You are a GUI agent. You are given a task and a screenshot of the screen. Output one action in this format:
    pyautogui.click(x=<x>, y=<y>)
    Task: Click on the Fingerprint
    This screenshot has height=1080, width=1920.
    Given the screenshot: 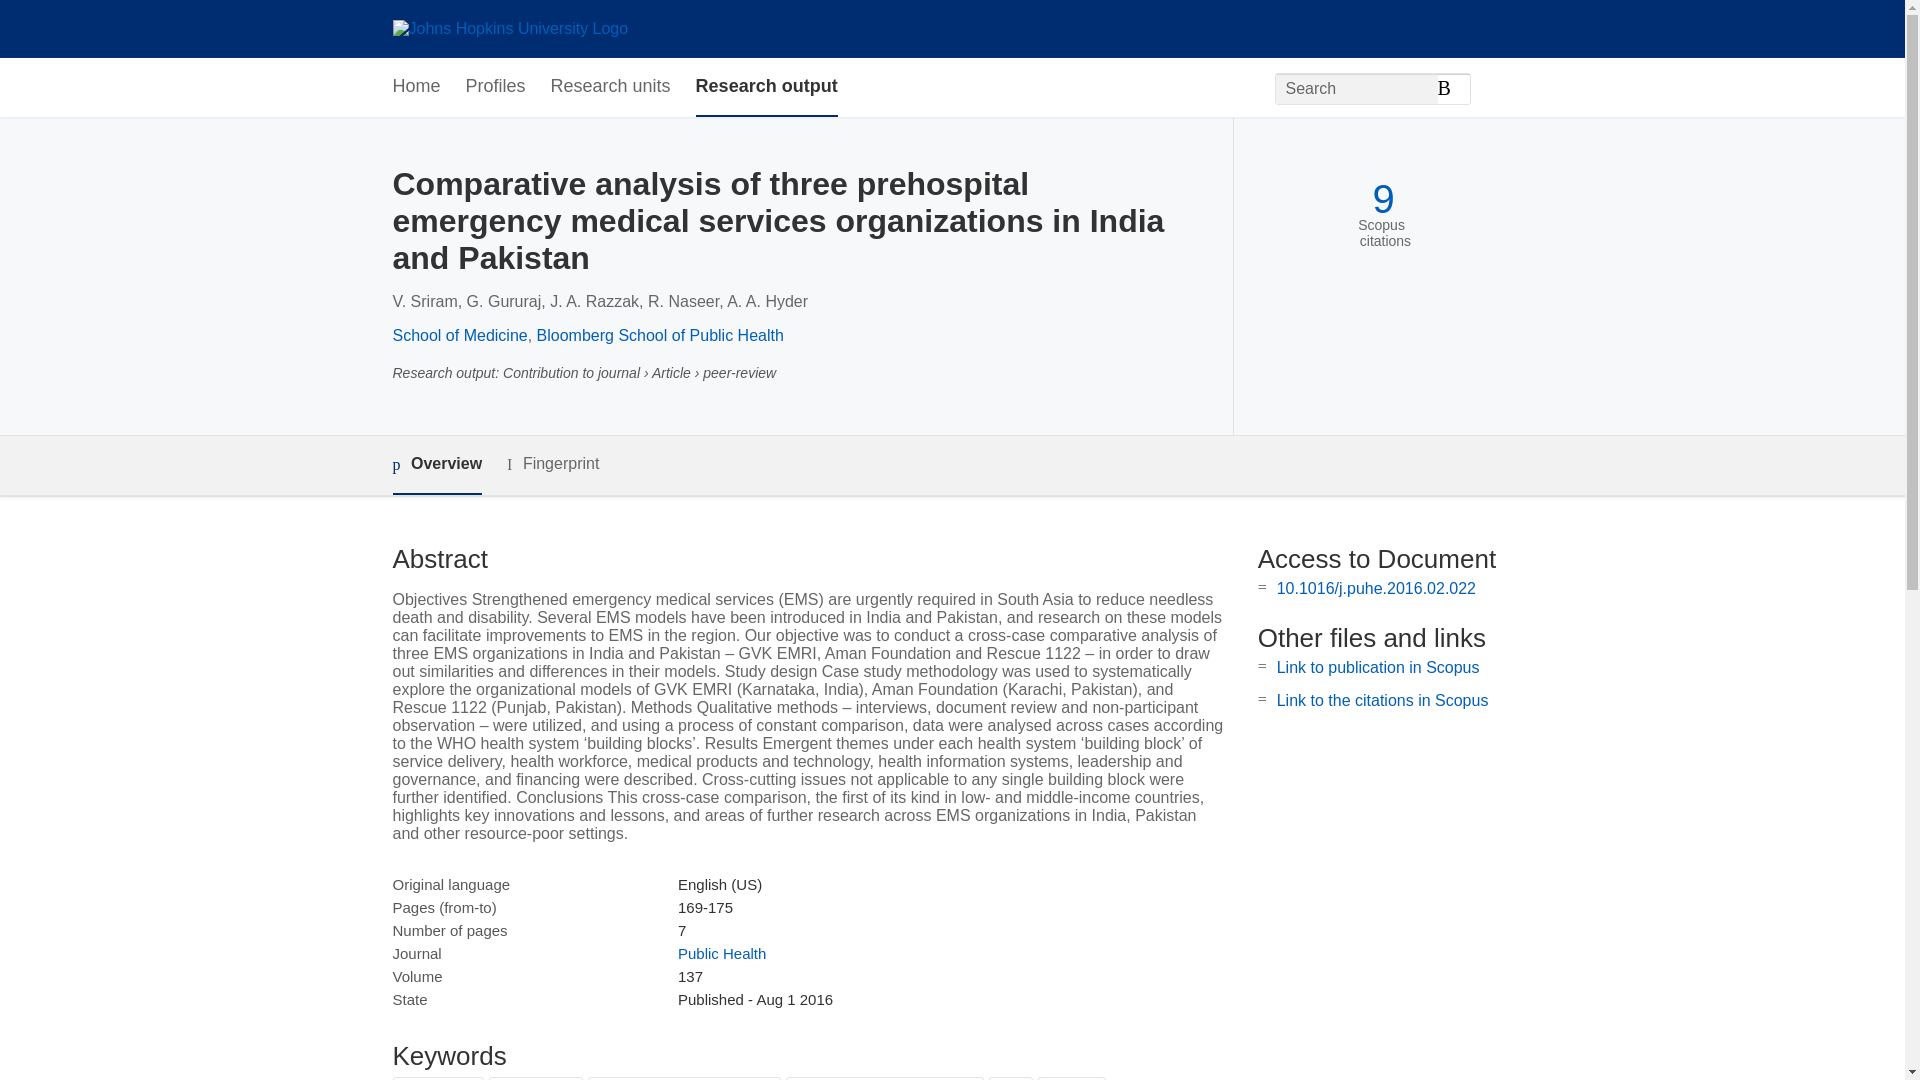 What is the action you would take?
    pyautogui.click(x=552, y=464)
    